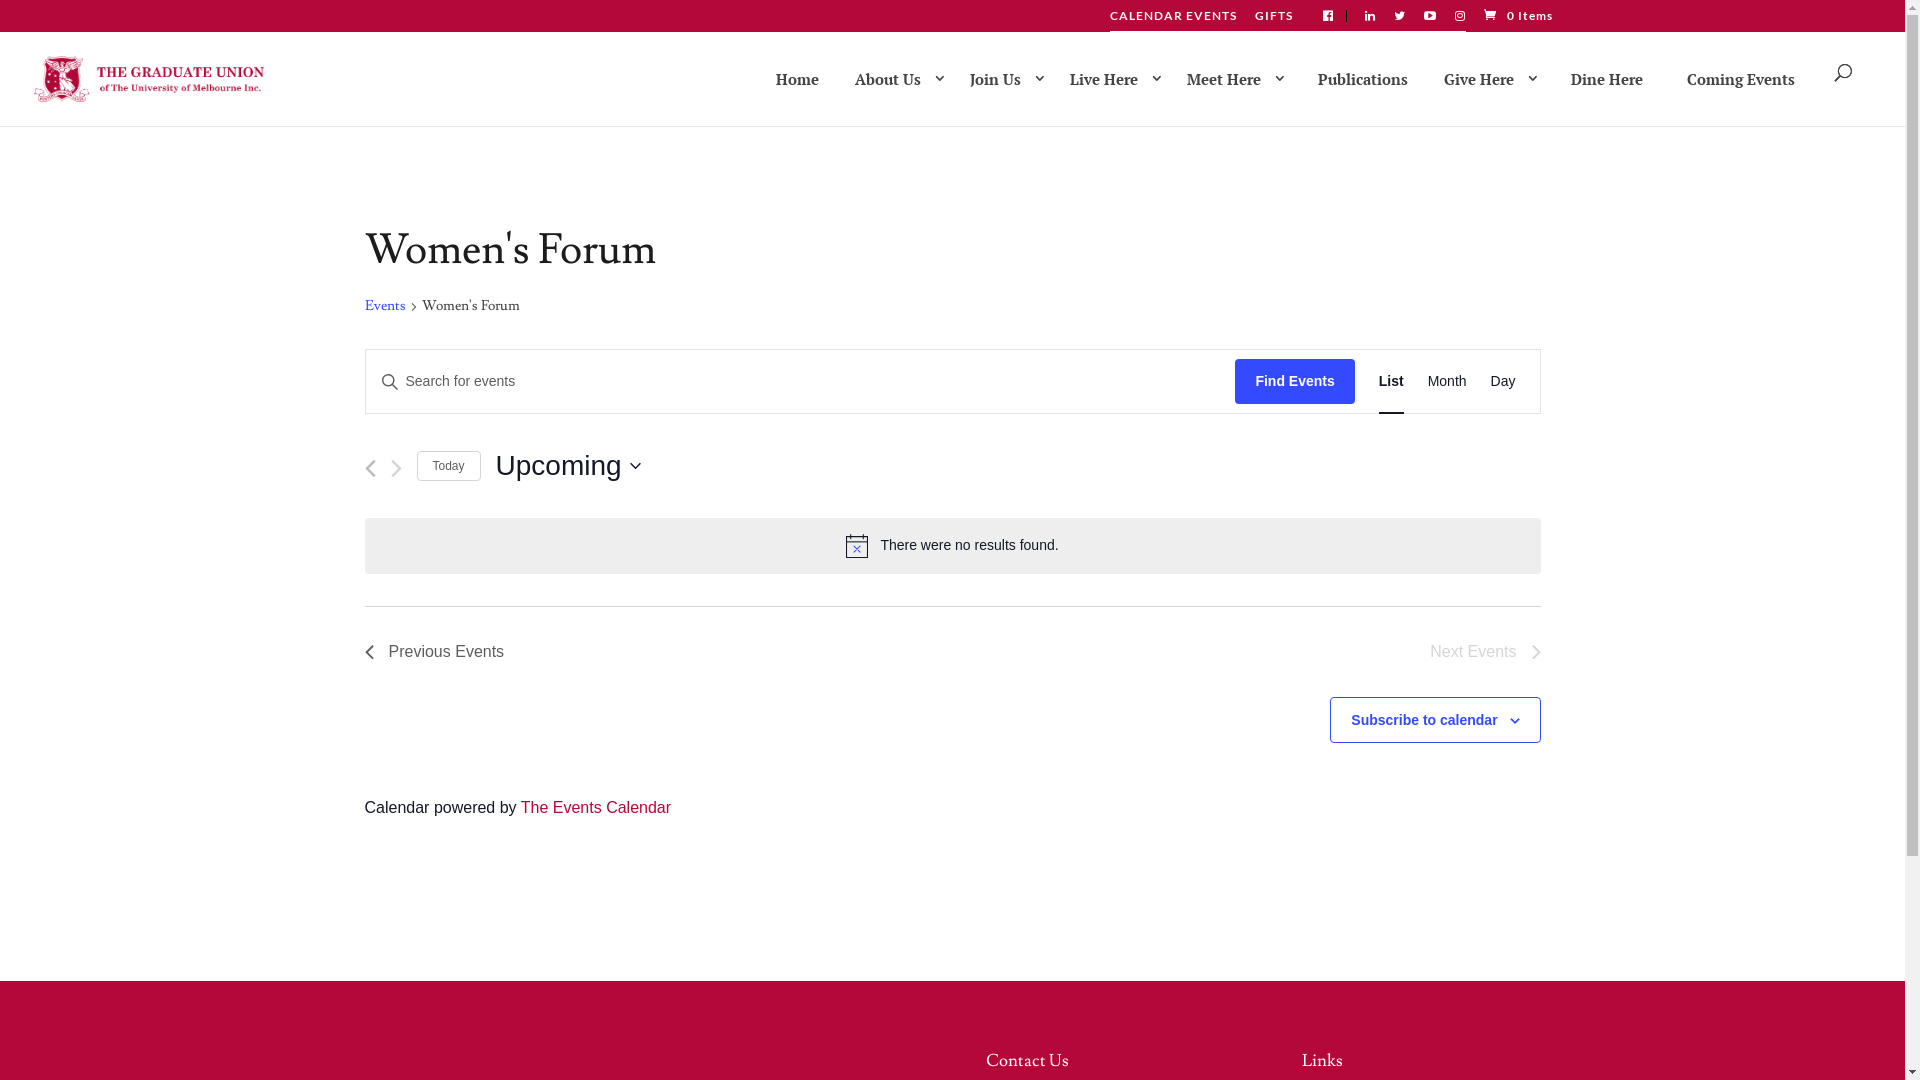  Describe the element at coordinates (396, 468) in the screenshot. I see `Next Events` at that location.